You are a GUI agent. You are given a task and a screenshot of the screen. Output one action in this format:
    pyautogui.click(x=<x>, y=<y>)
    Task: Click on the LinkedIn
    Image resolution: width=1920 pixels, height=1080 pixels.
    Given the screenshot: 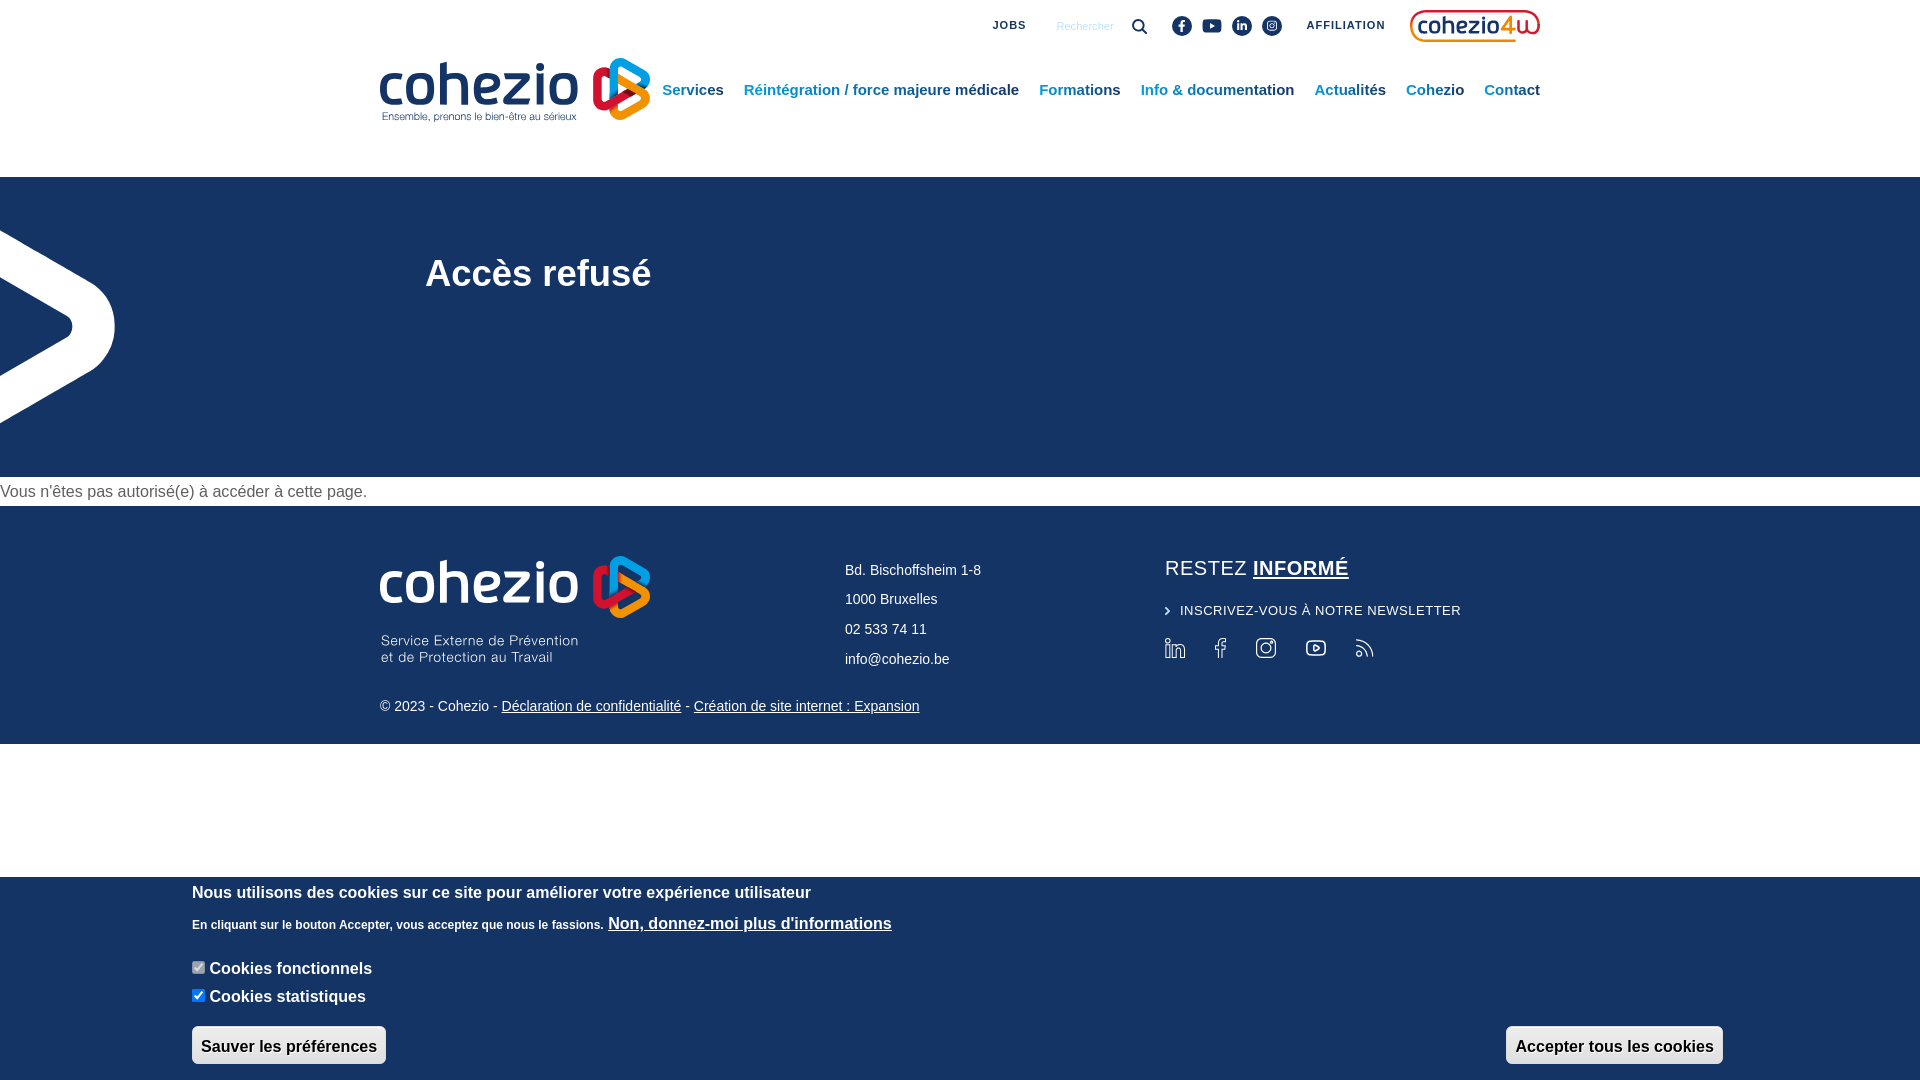 What is the action you would take?
    pyautogui.click(x=1175, y=648)
    